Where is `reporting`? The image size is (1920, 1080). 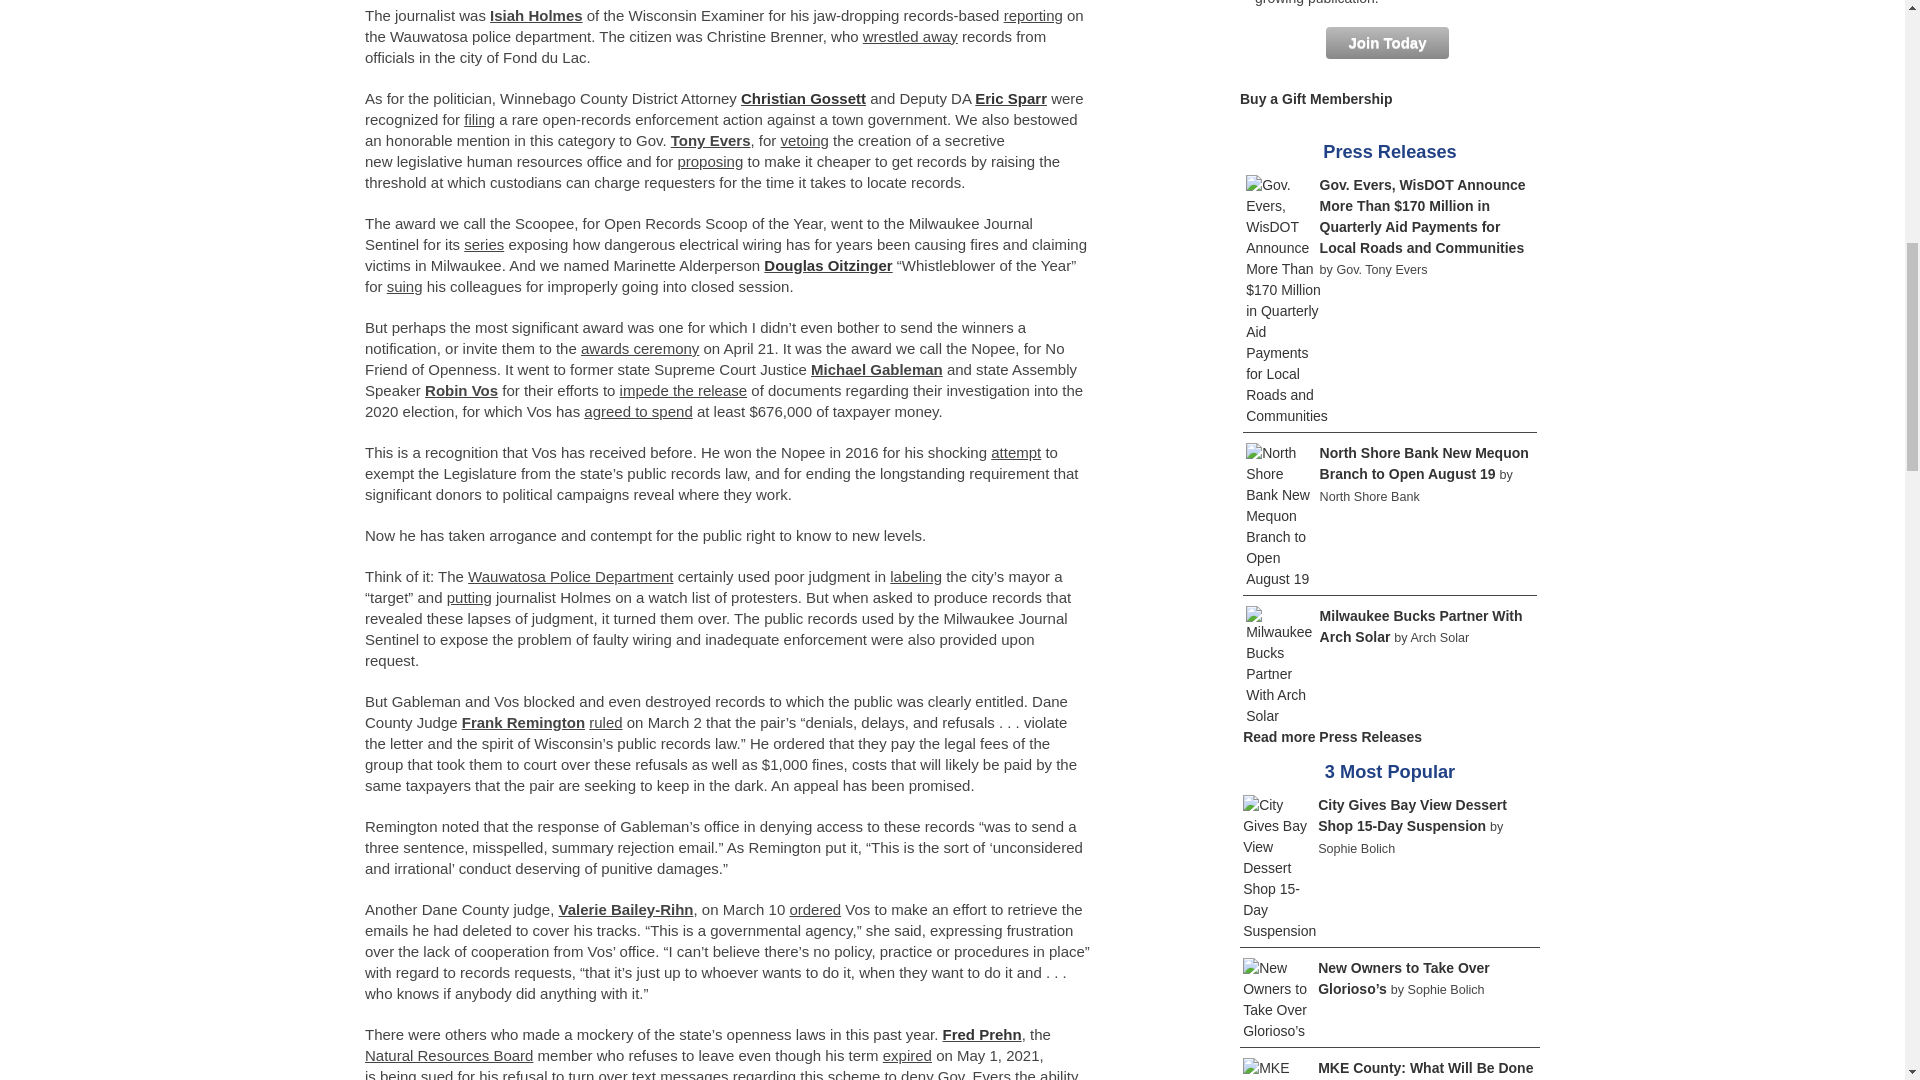
reporting is located at coordinates (1034, 14).